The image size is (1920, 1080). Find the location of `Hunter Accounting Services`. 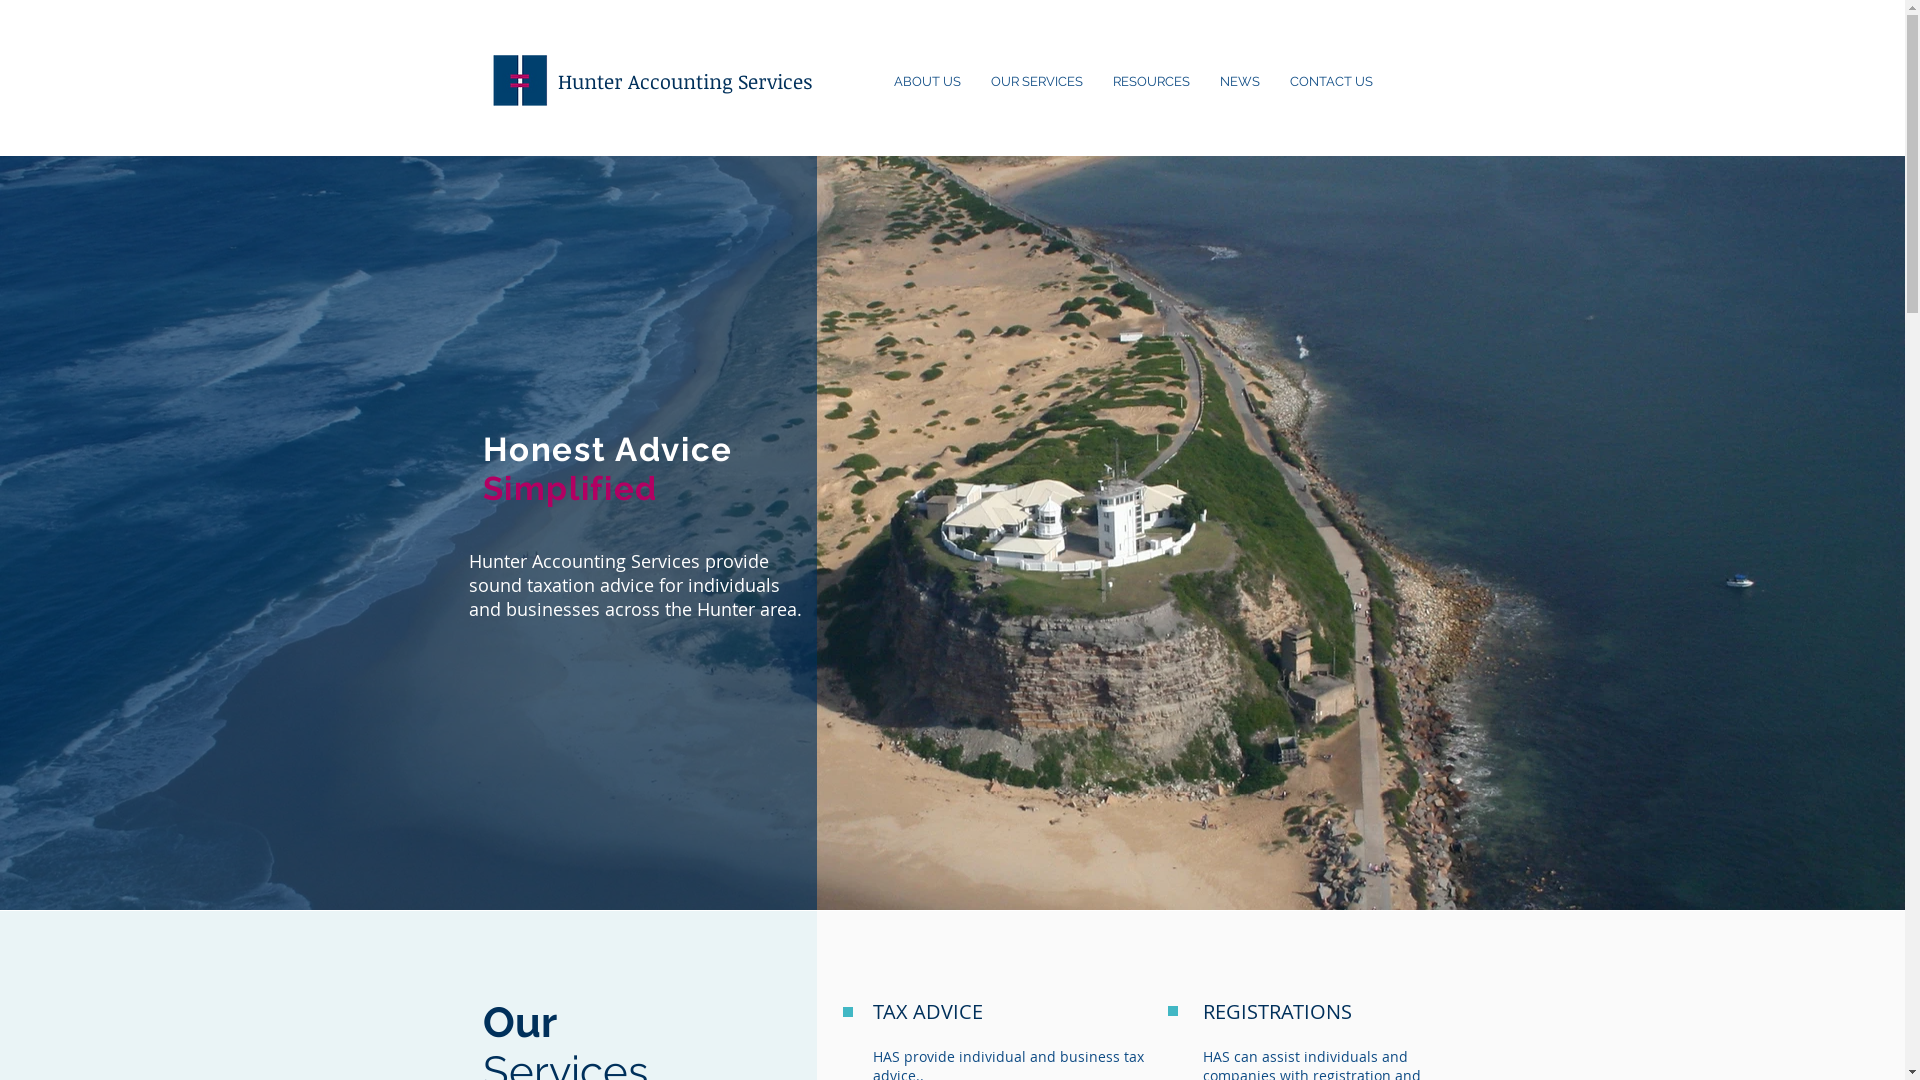

Hunter Accounting Services is located at coordinates (685, 81).